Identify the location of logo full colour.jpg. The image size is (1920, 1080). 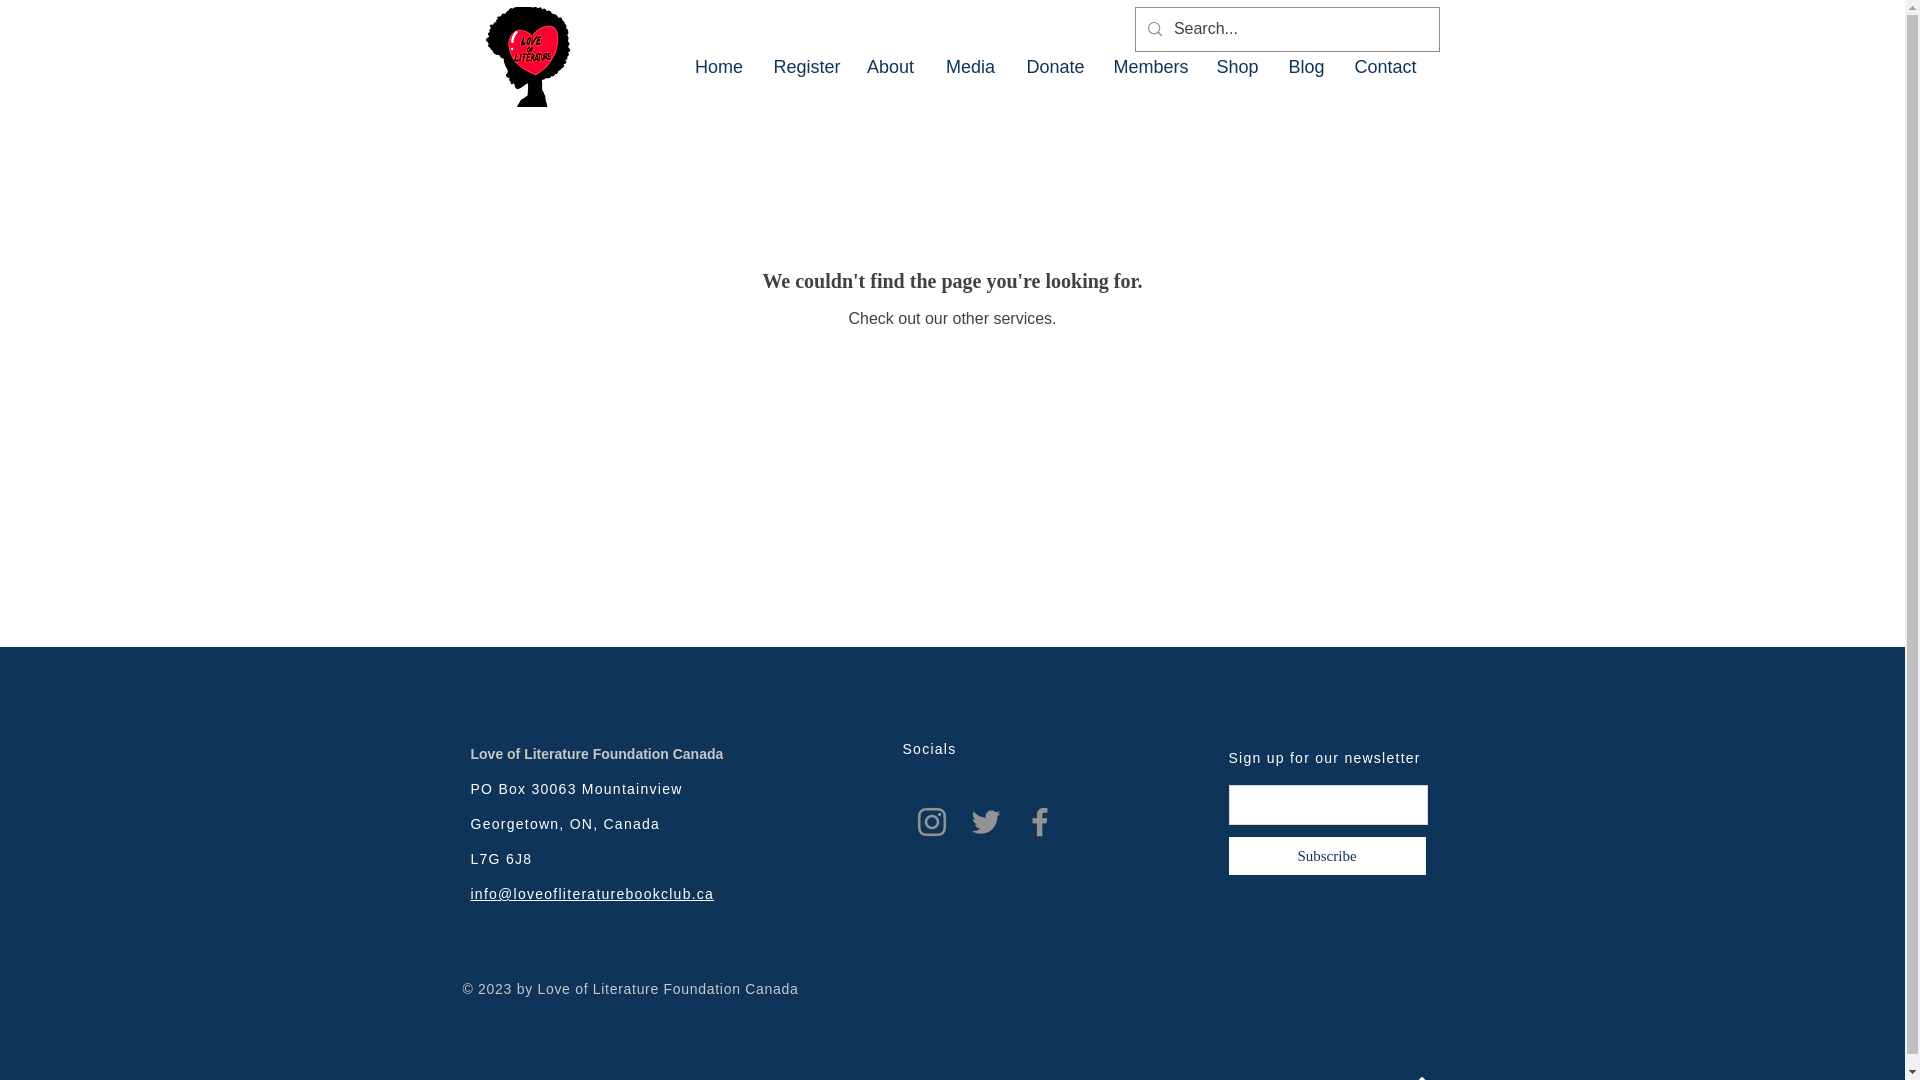
(526, 56).